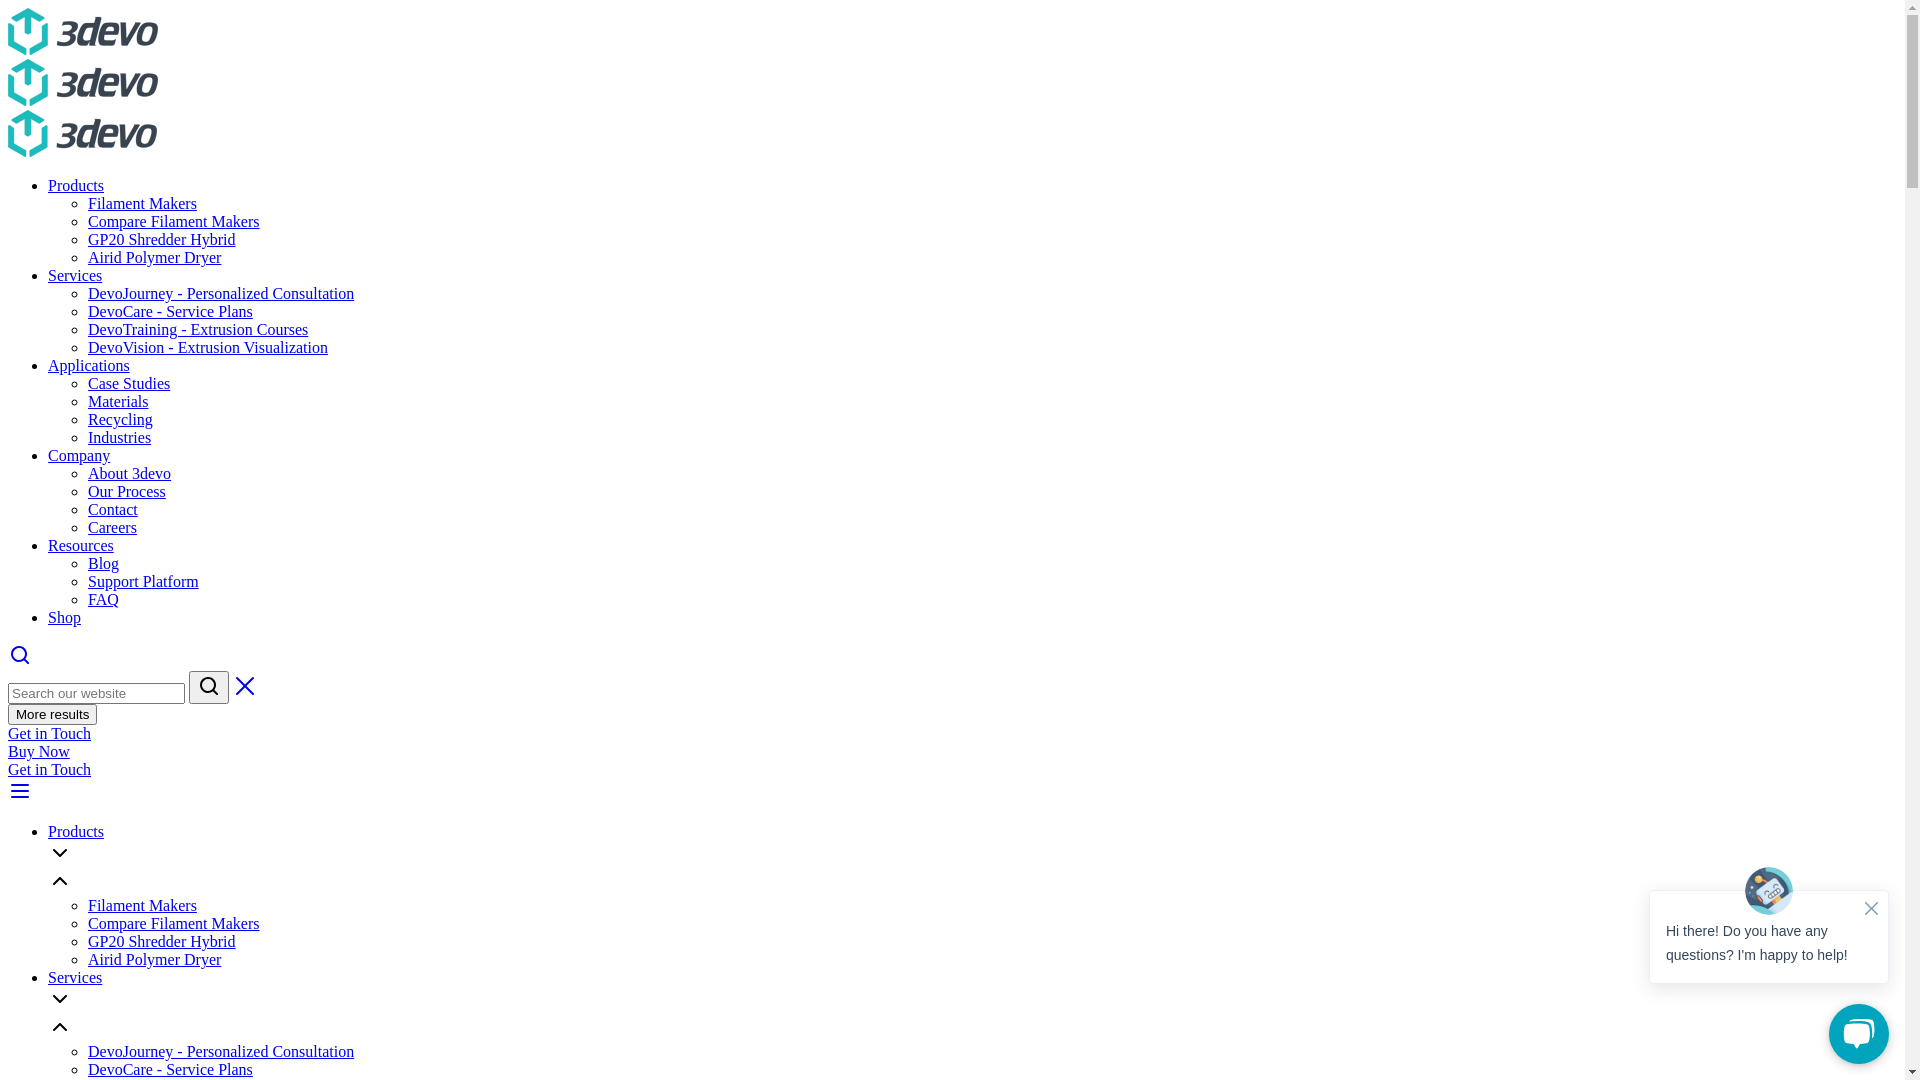 This screenshot has height=1080, width=1920. Describe the element at coordinates (221, 1052) in the screenshot. I see `DevoJourney - Personalized Consultation` at that location.